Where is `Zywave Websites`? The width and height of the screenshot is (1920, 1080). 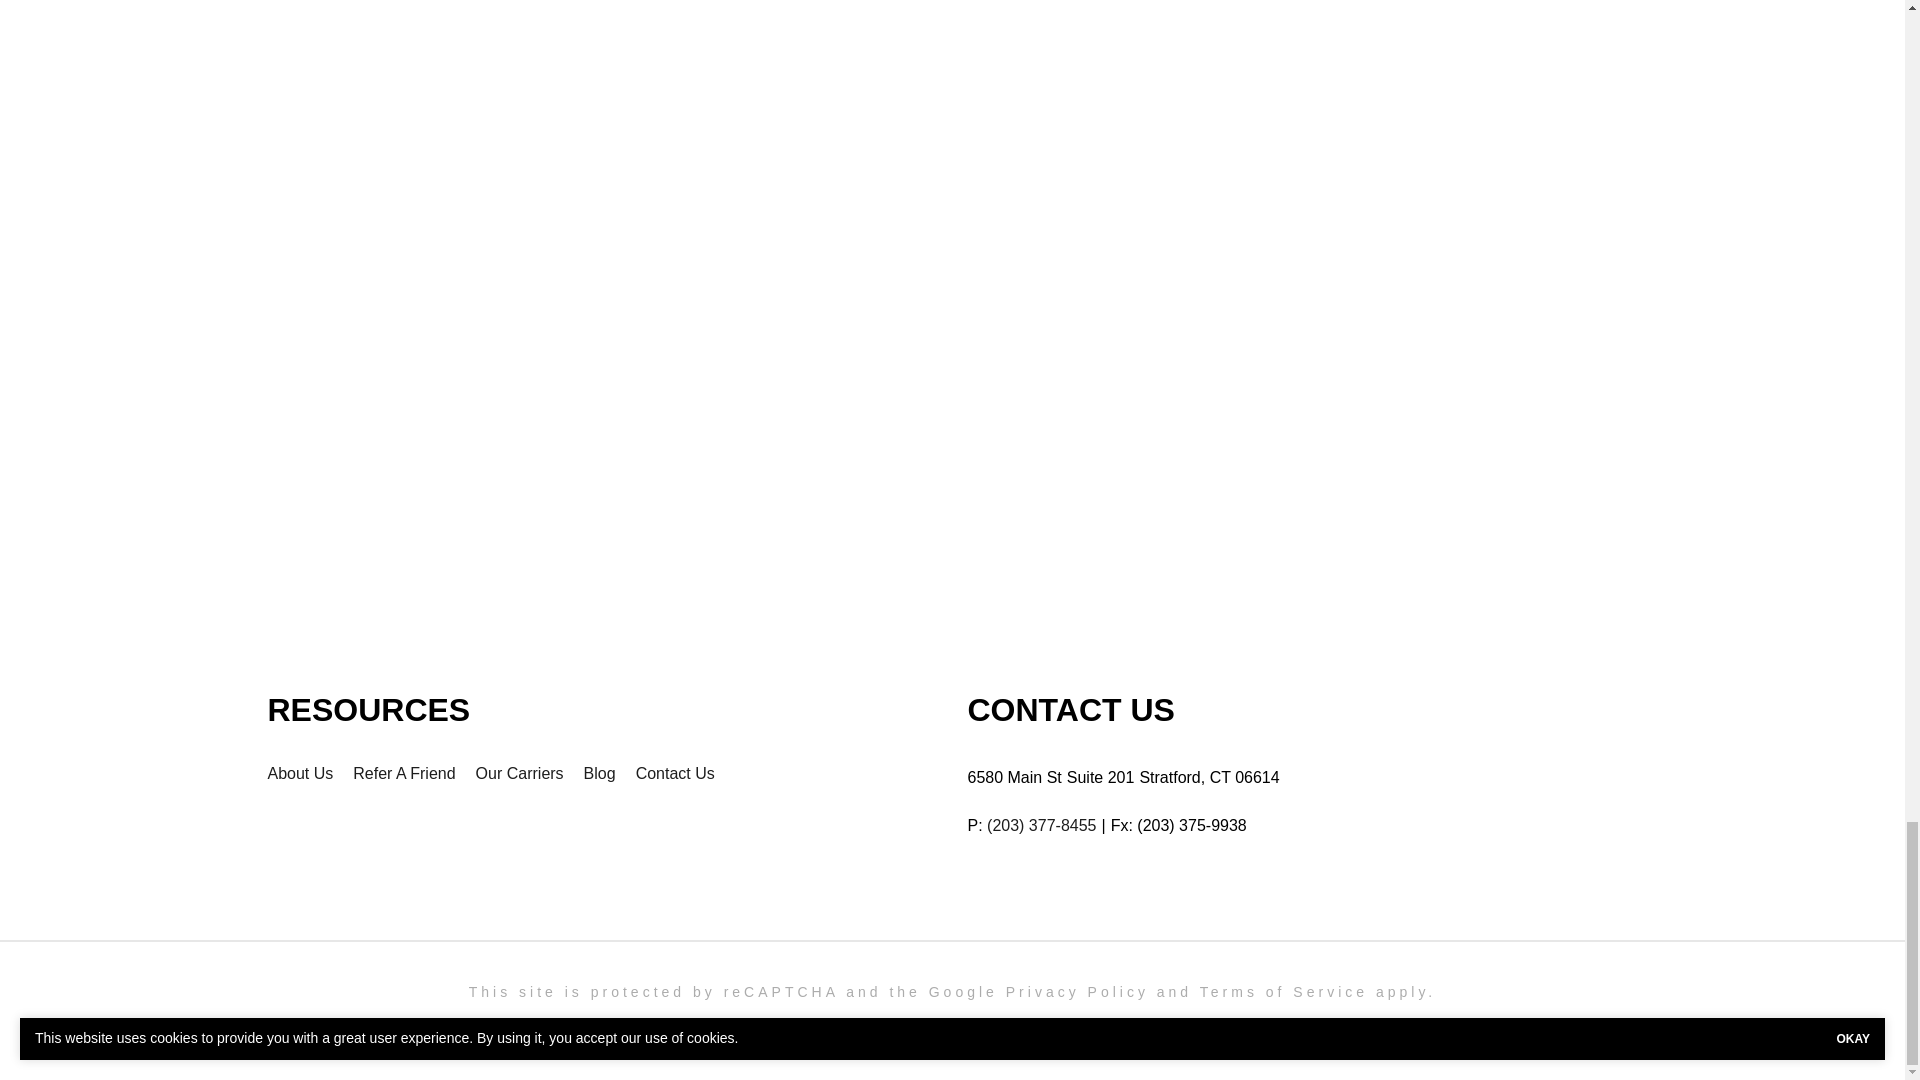 Zywave Websites is located at coordinates (1162, 1028).